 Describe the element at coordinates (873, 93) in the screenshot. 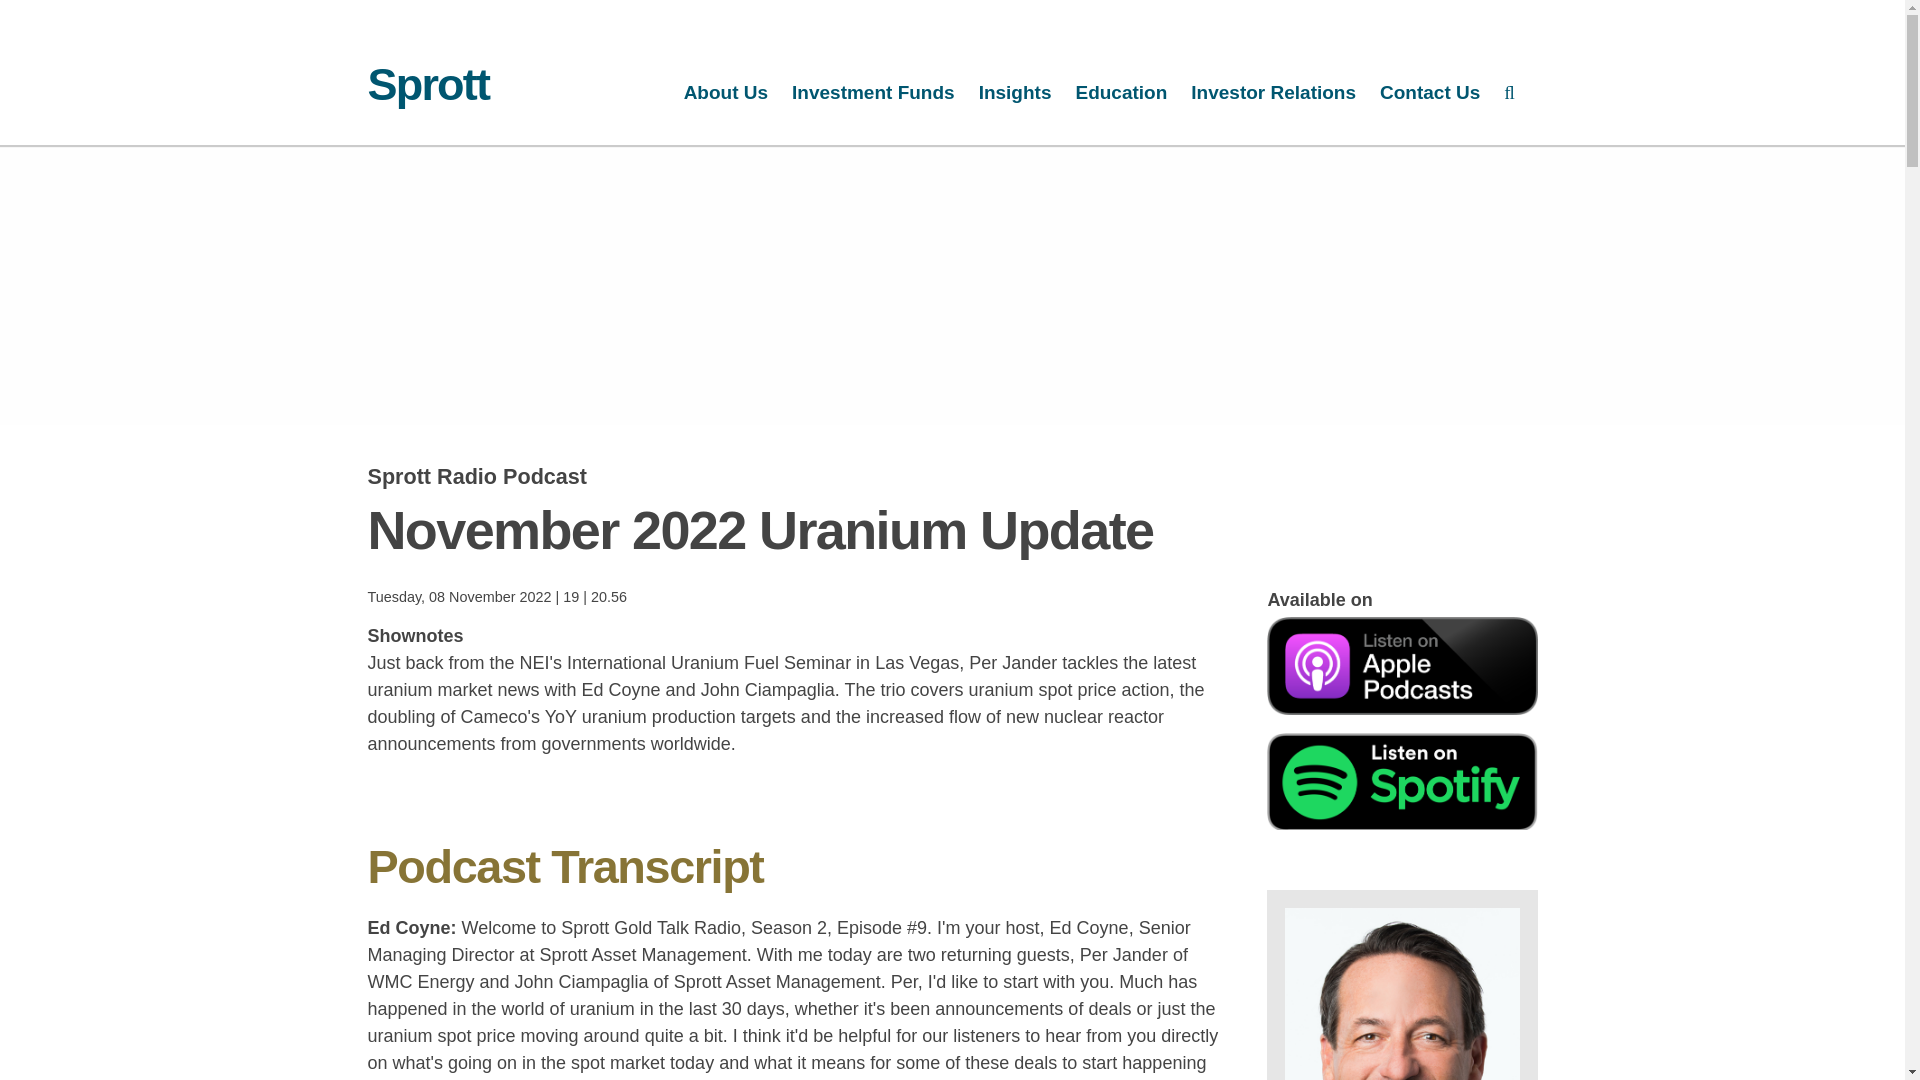

I see `Investment Funds` at that location.